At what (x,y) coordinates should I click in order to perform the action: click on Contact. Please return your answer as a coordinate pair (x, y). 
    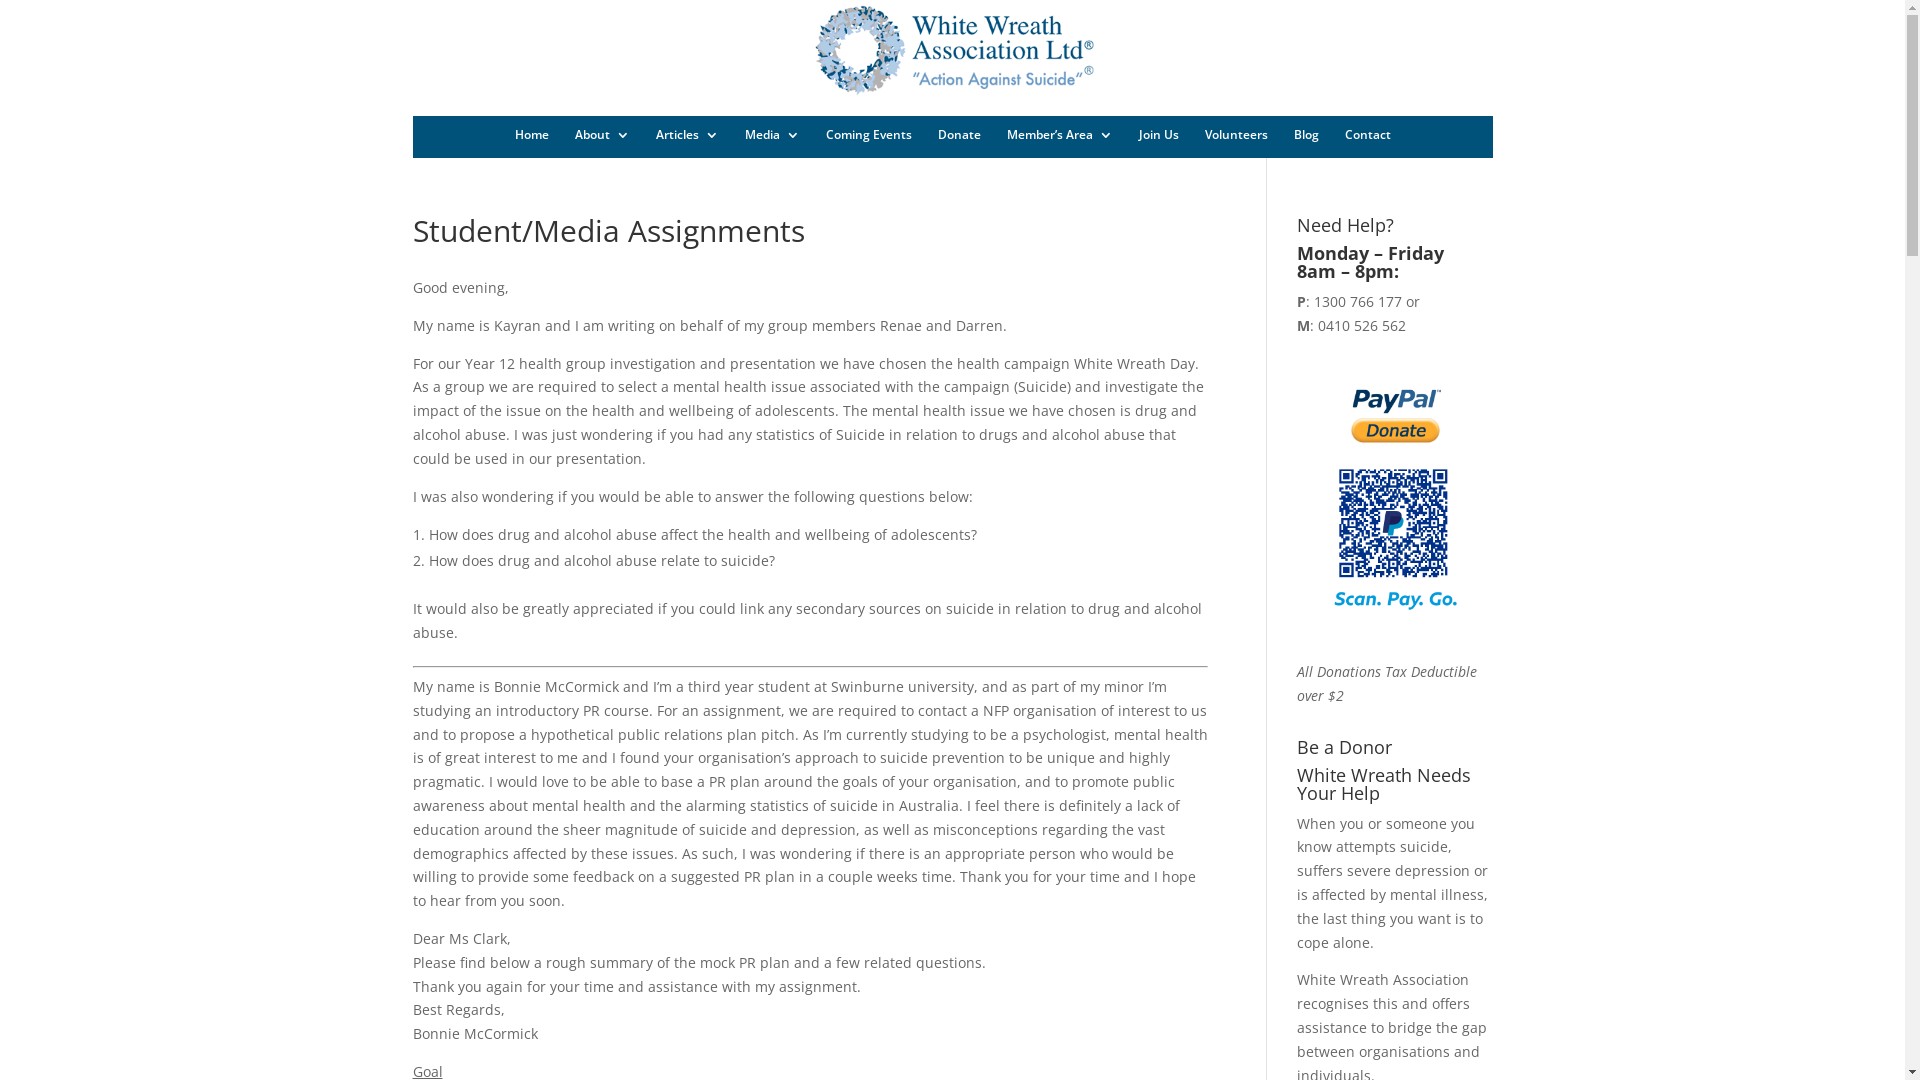
    Looking at the image, I should click on (1367, 135).